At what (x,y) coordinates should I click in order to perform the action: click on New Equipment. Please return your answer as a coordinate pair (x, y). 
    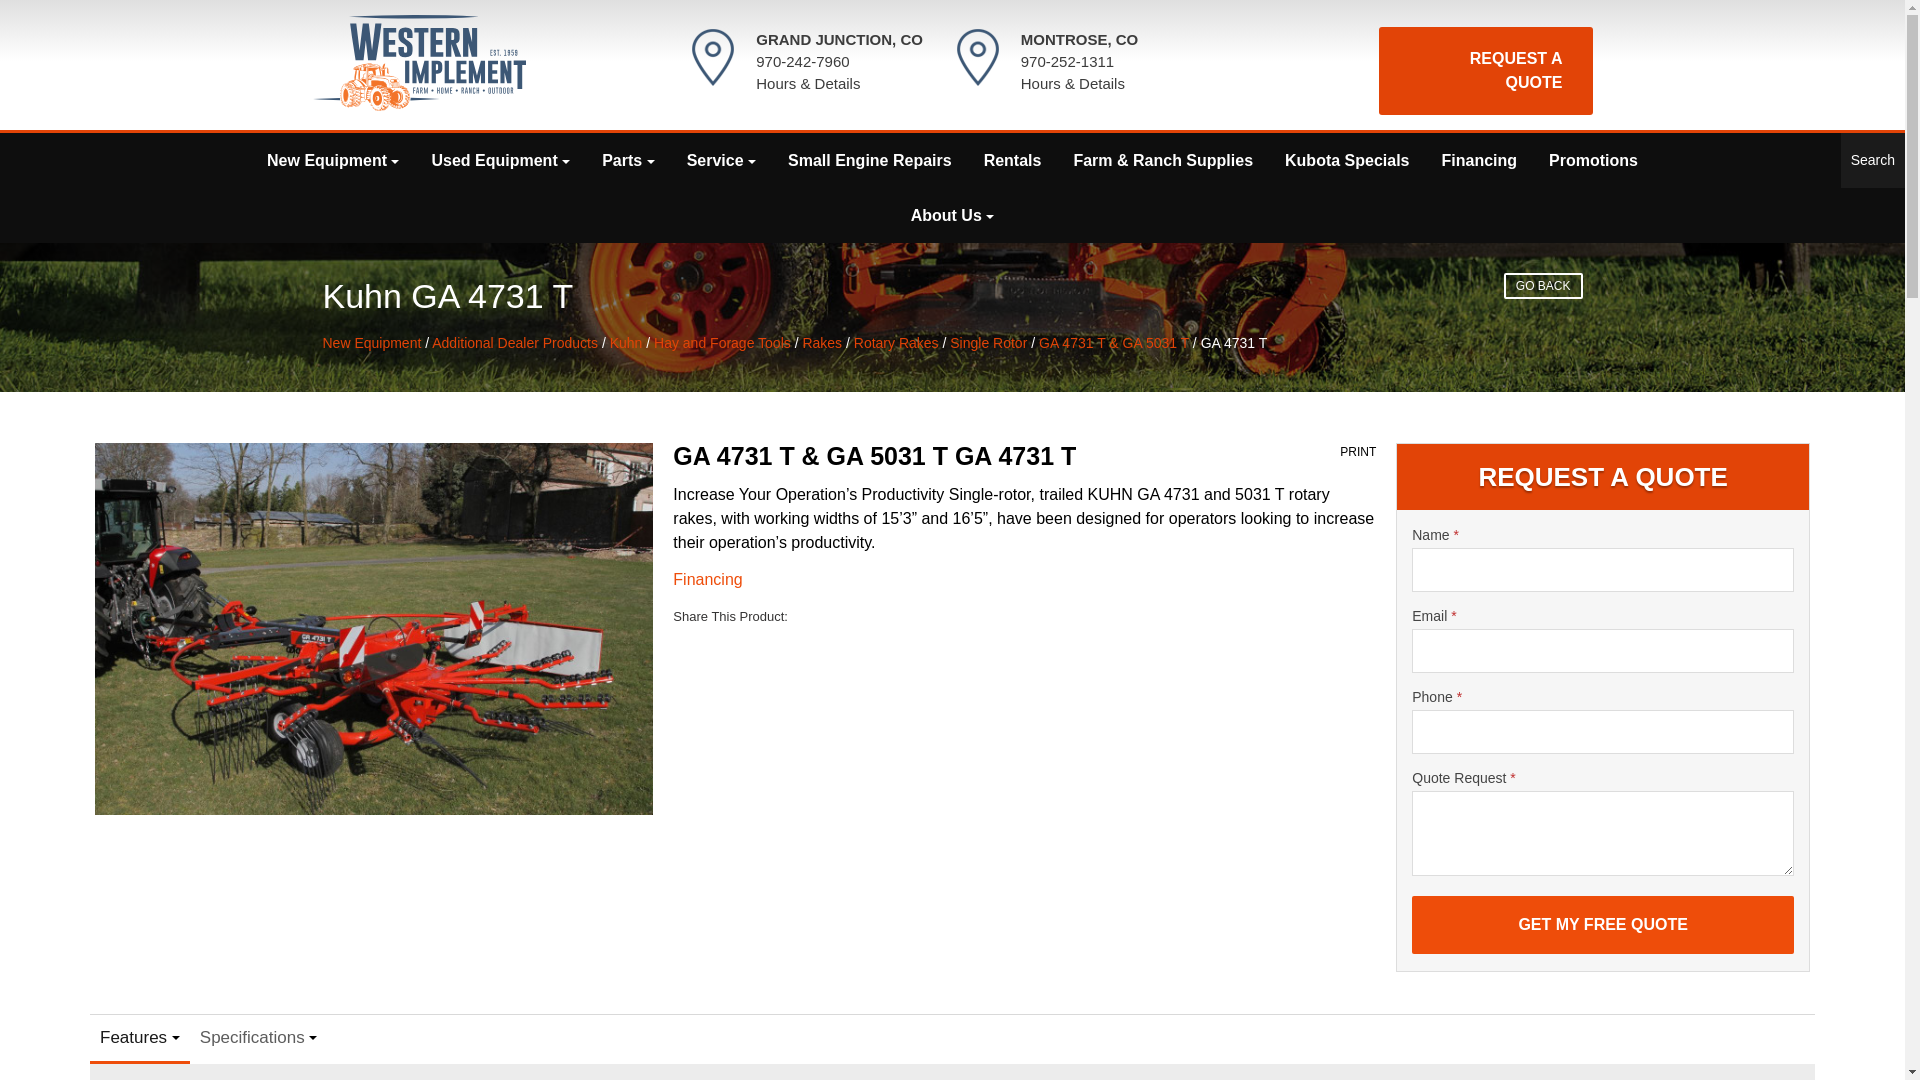
    Looking at the image, I should click on (332, 160).